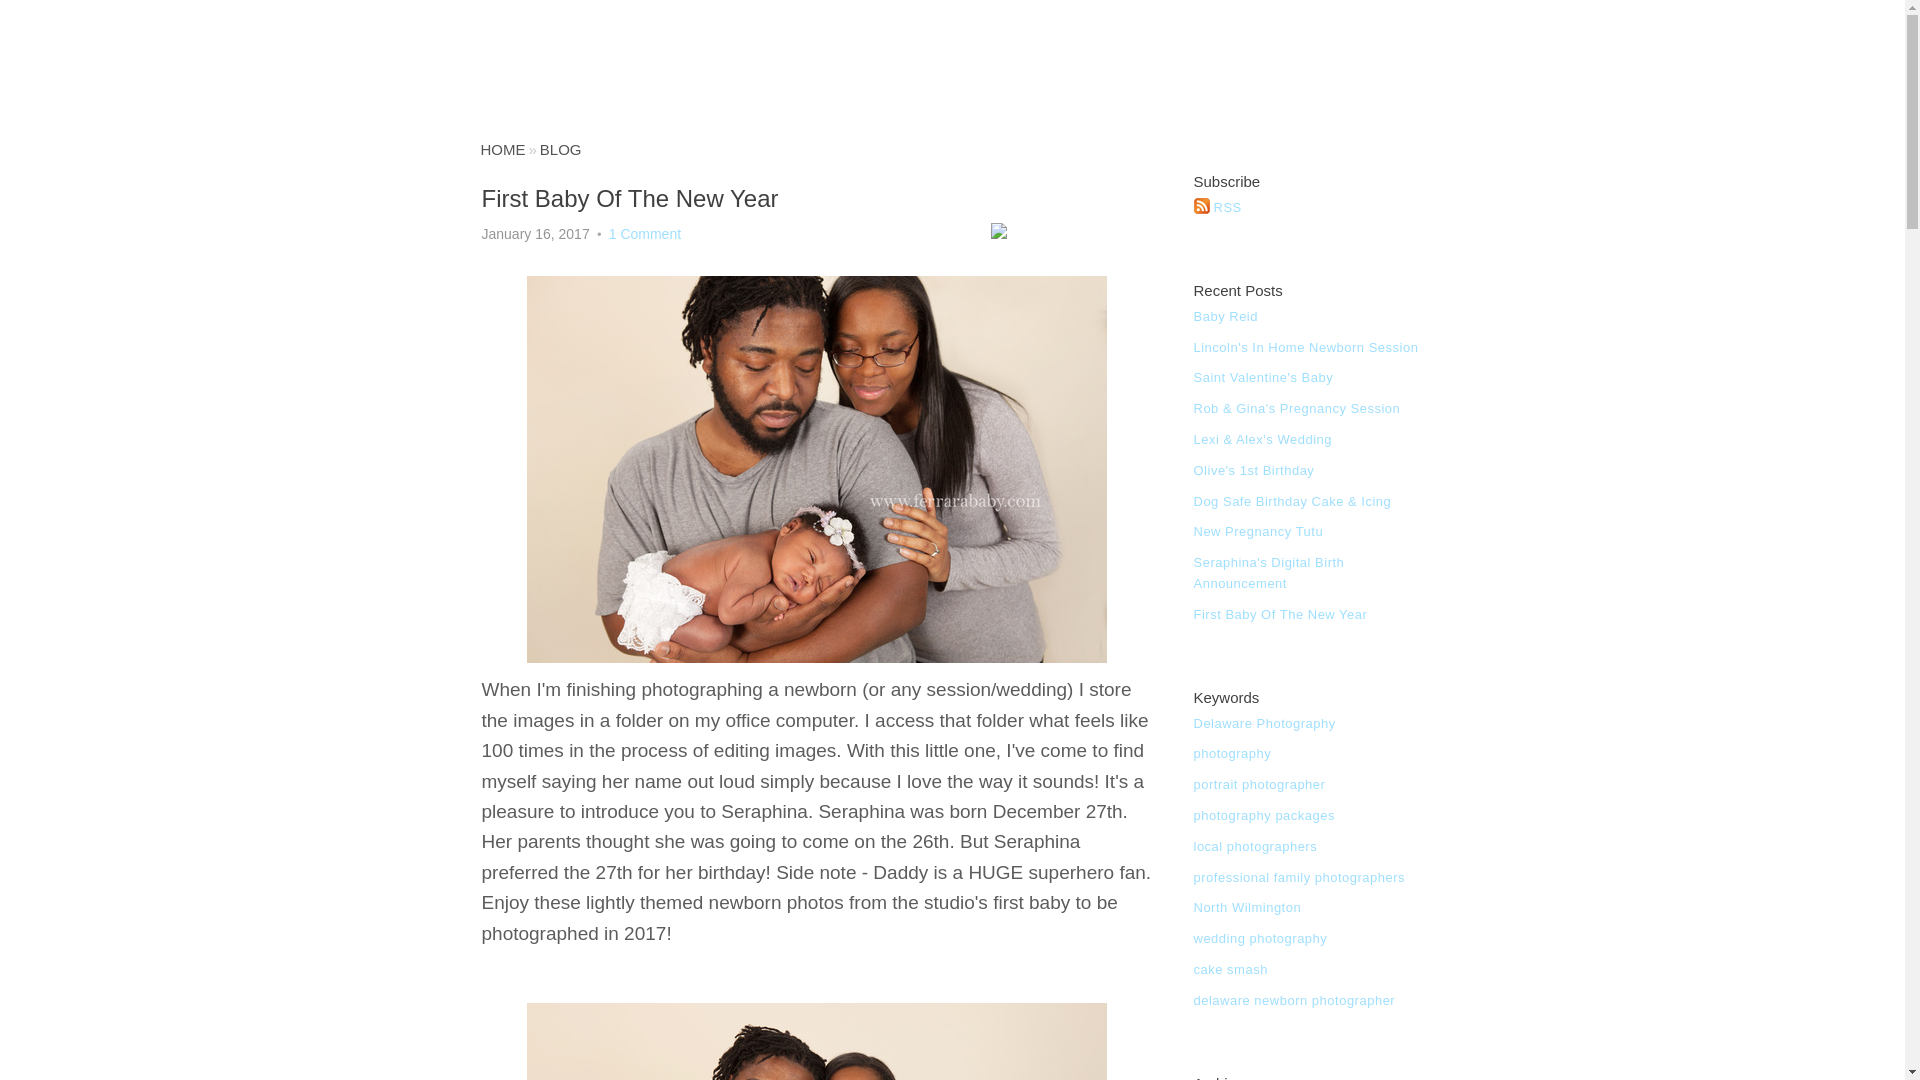 The image size is (1920, 1080). Describe the element at coordinates (644, 233) in the screenshot. I see `1 Comment` at that location.